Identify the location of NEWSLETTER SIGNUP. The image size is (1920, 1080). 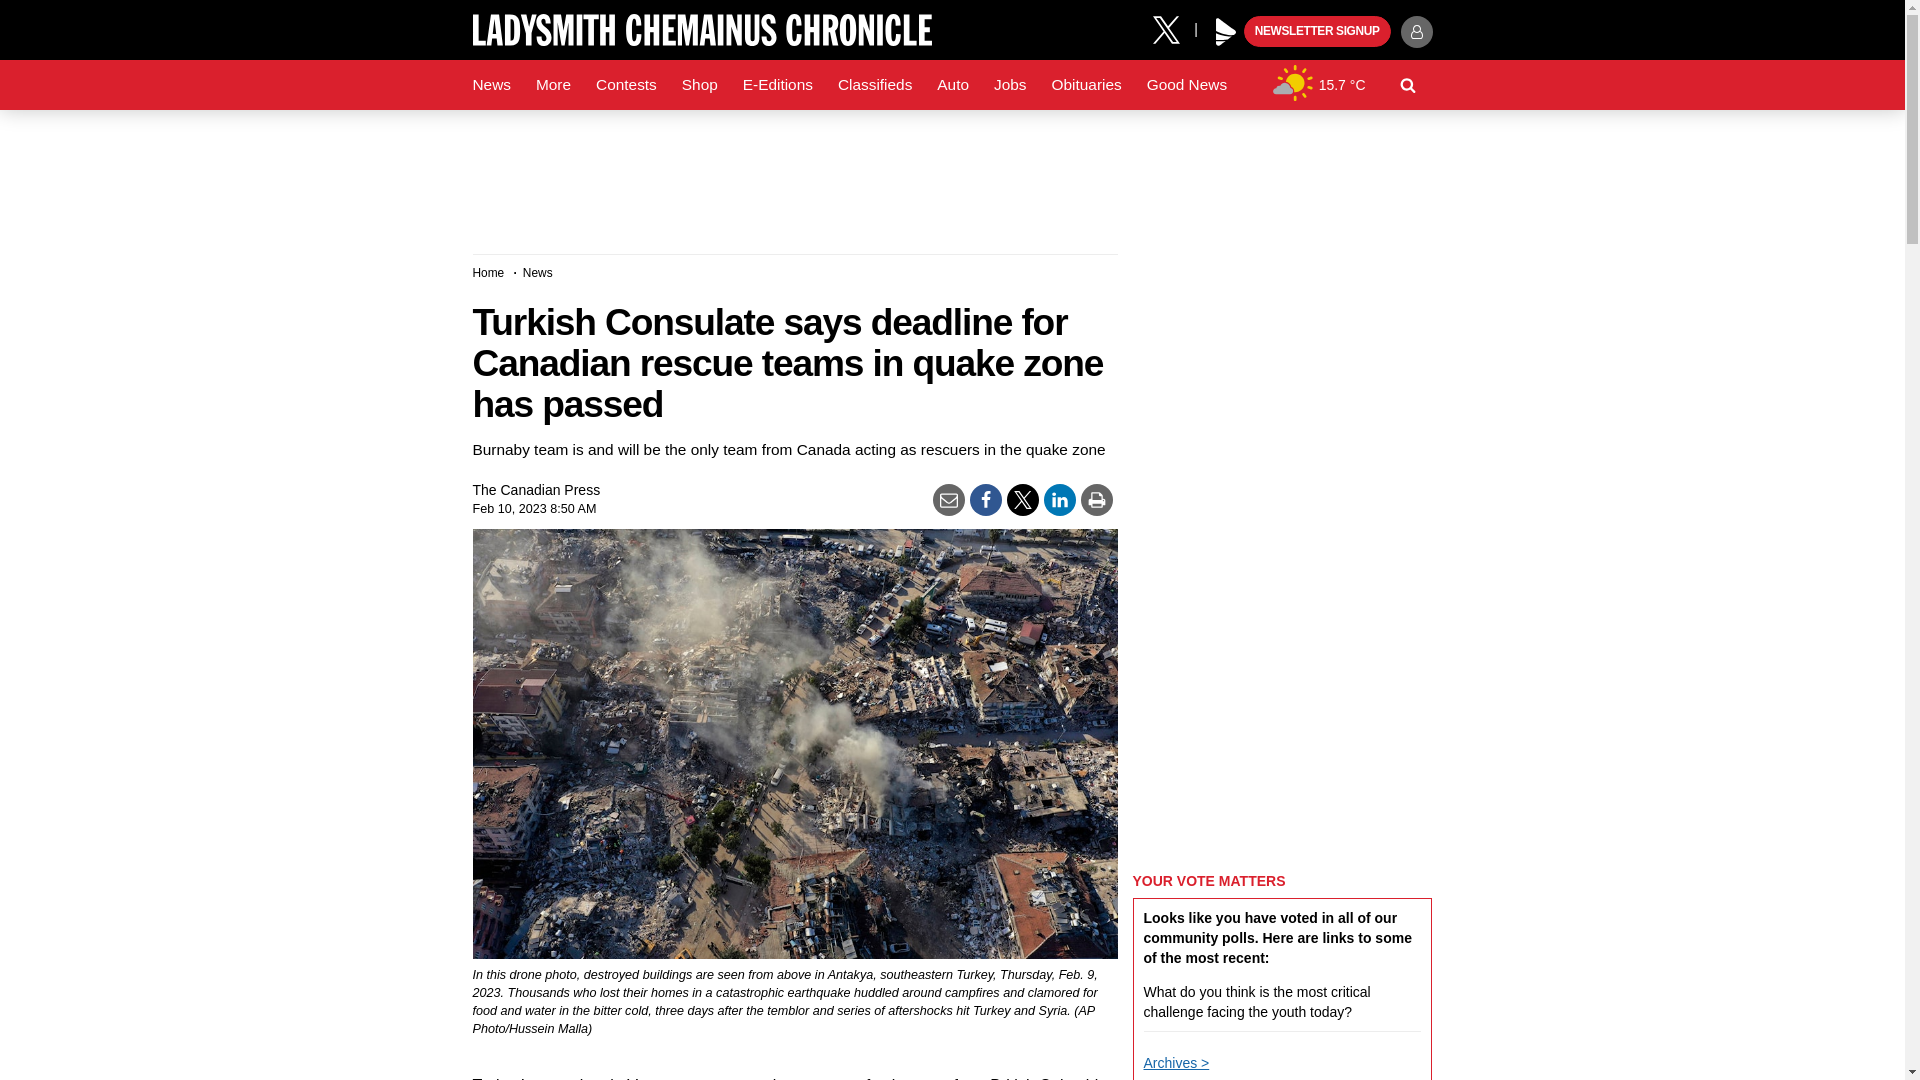
(1317, 32).